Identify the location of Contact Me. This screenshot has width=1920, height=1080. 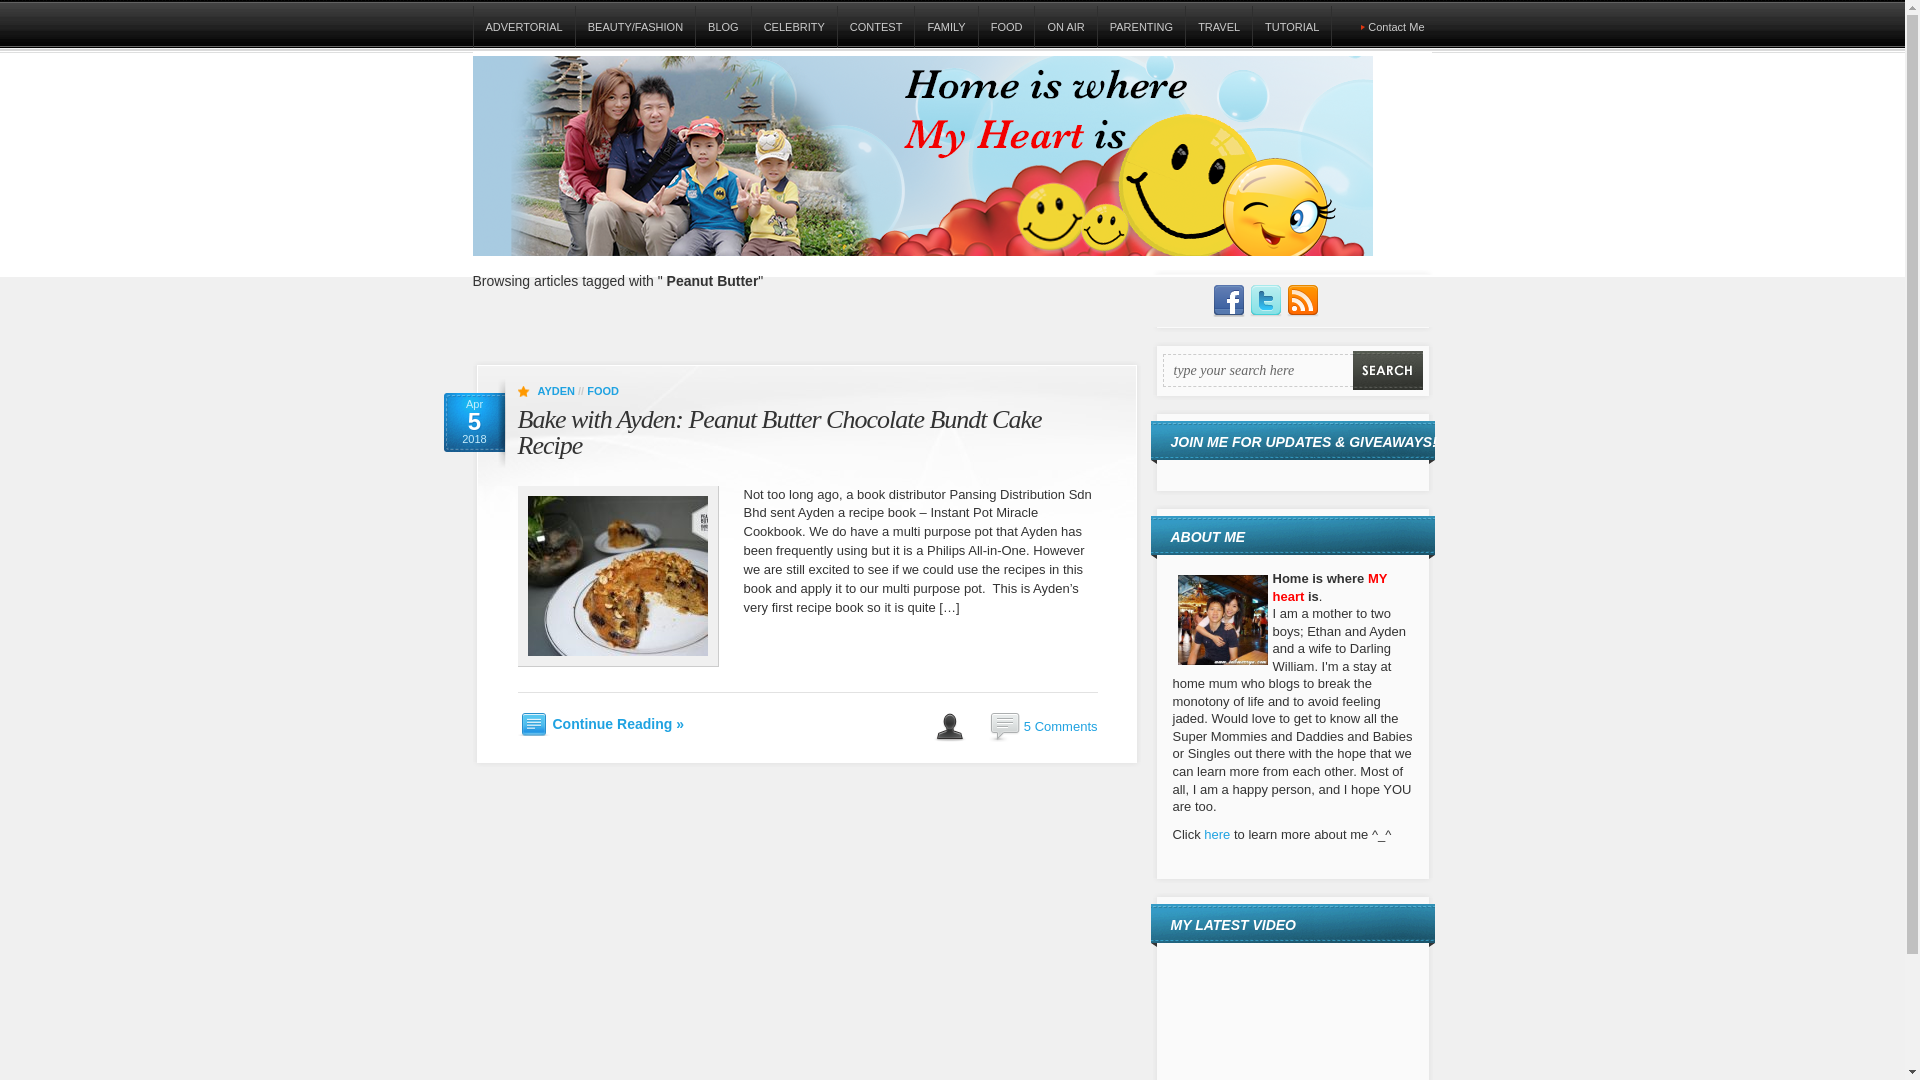
(1396, 26).